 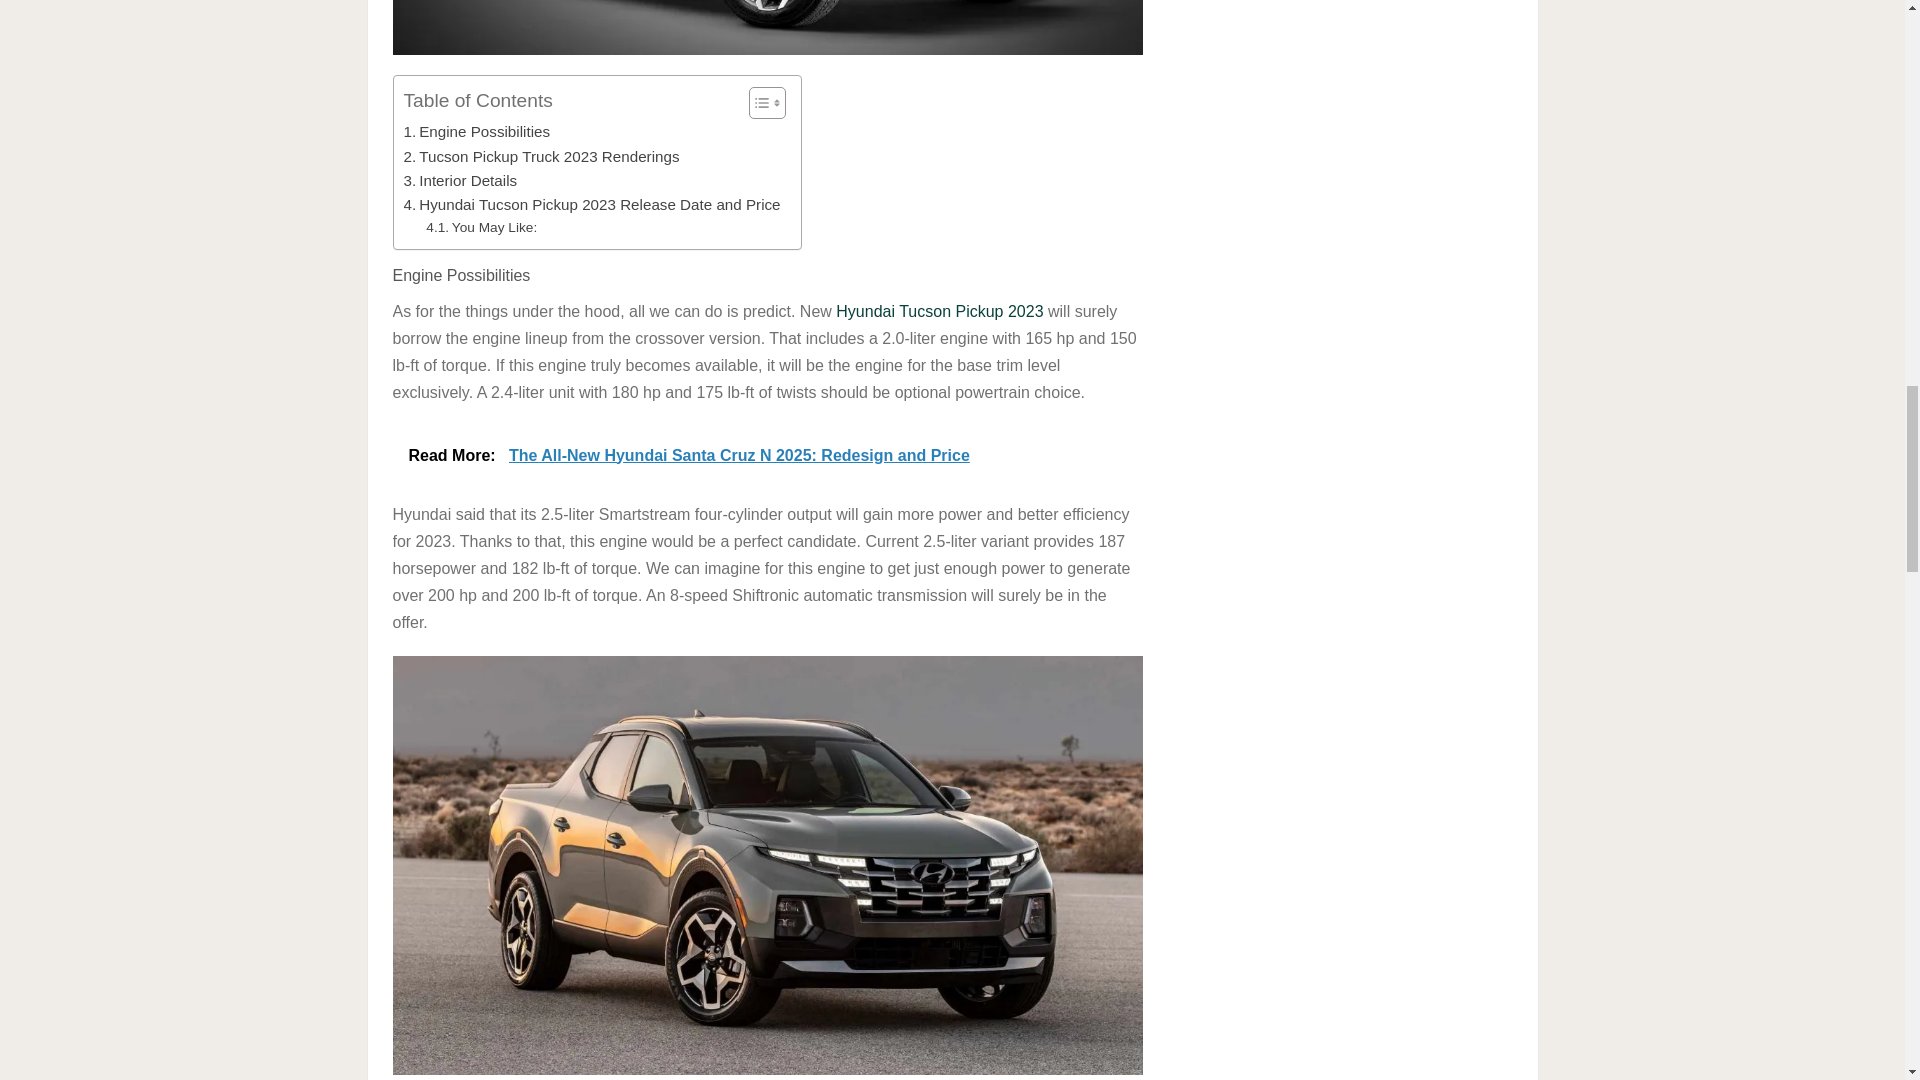 What do you see at coordinates (477, 131) in the screenshot?
I see `Engine Possibilities` at bounding box center [477, 131].